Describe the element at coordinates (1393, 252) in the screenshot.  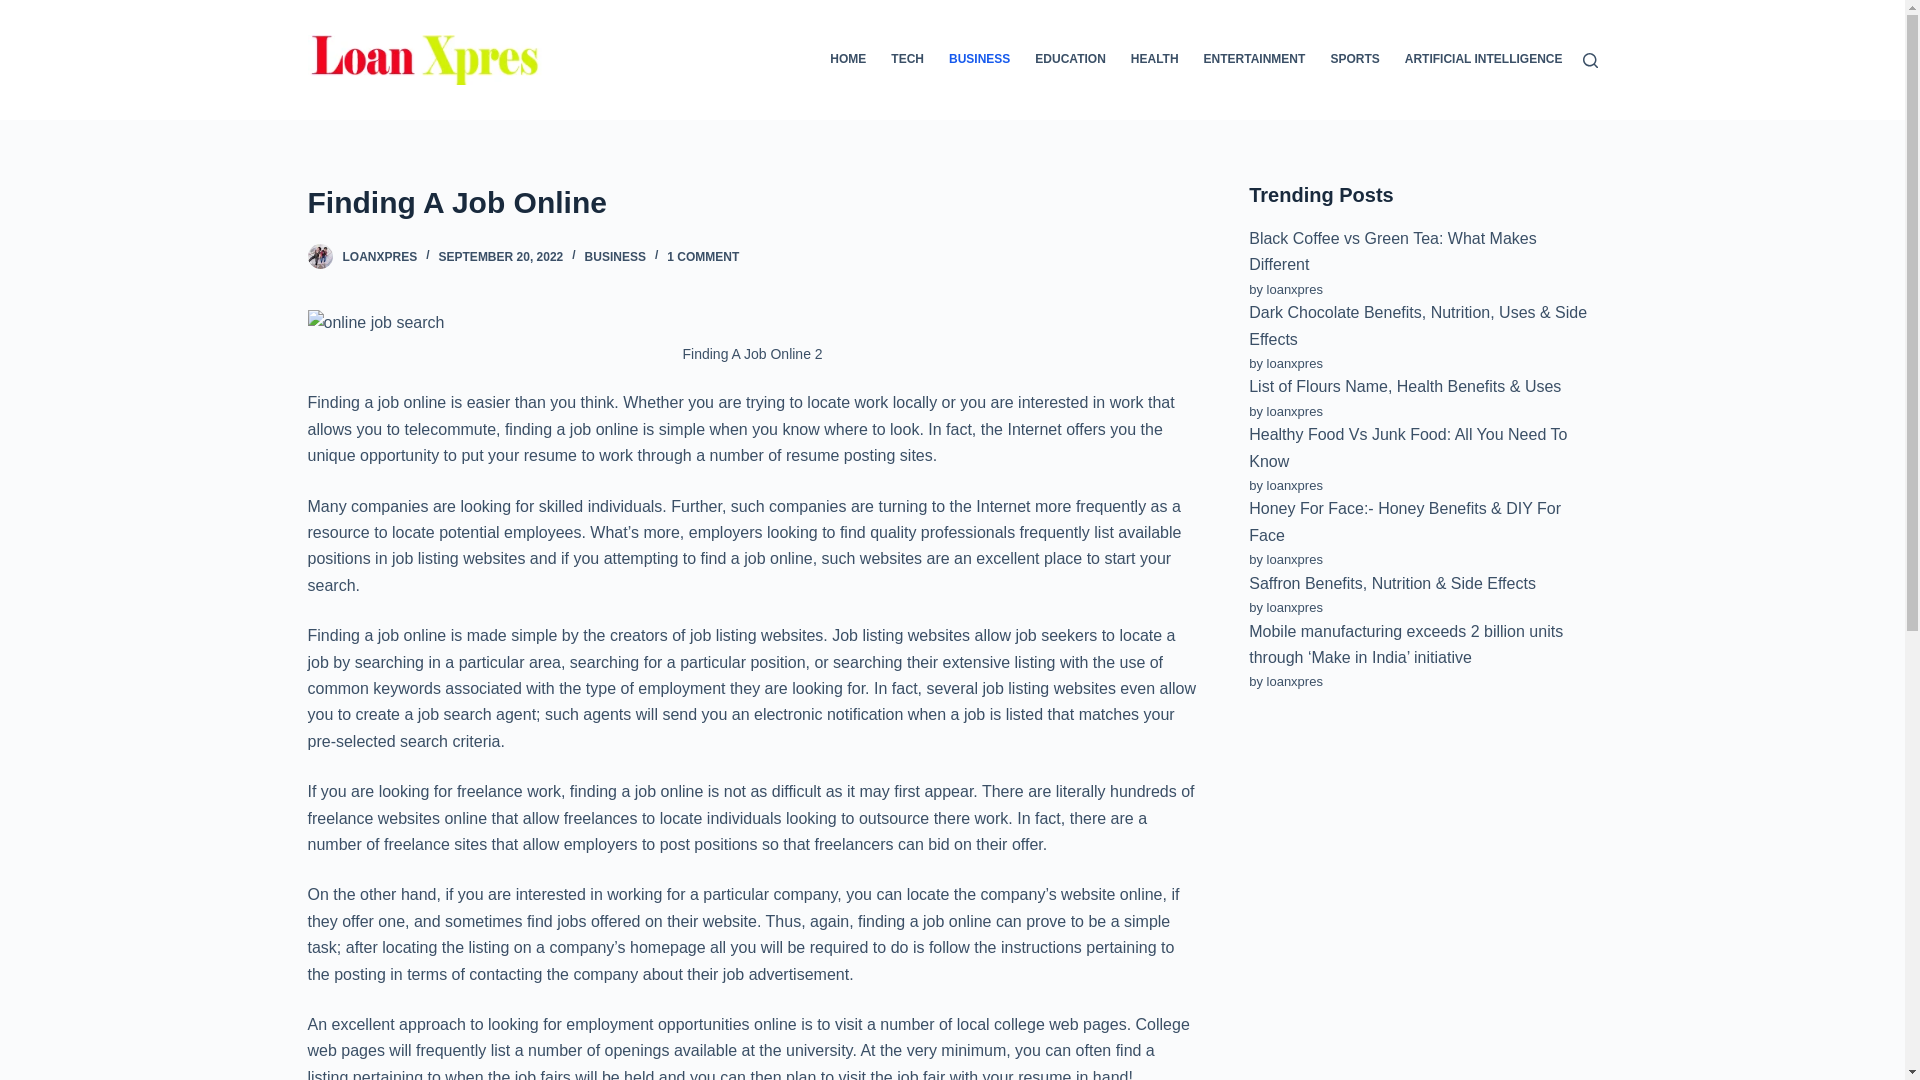
I see `Black Coffee vs Green Tea: What Makes Different` at that location.